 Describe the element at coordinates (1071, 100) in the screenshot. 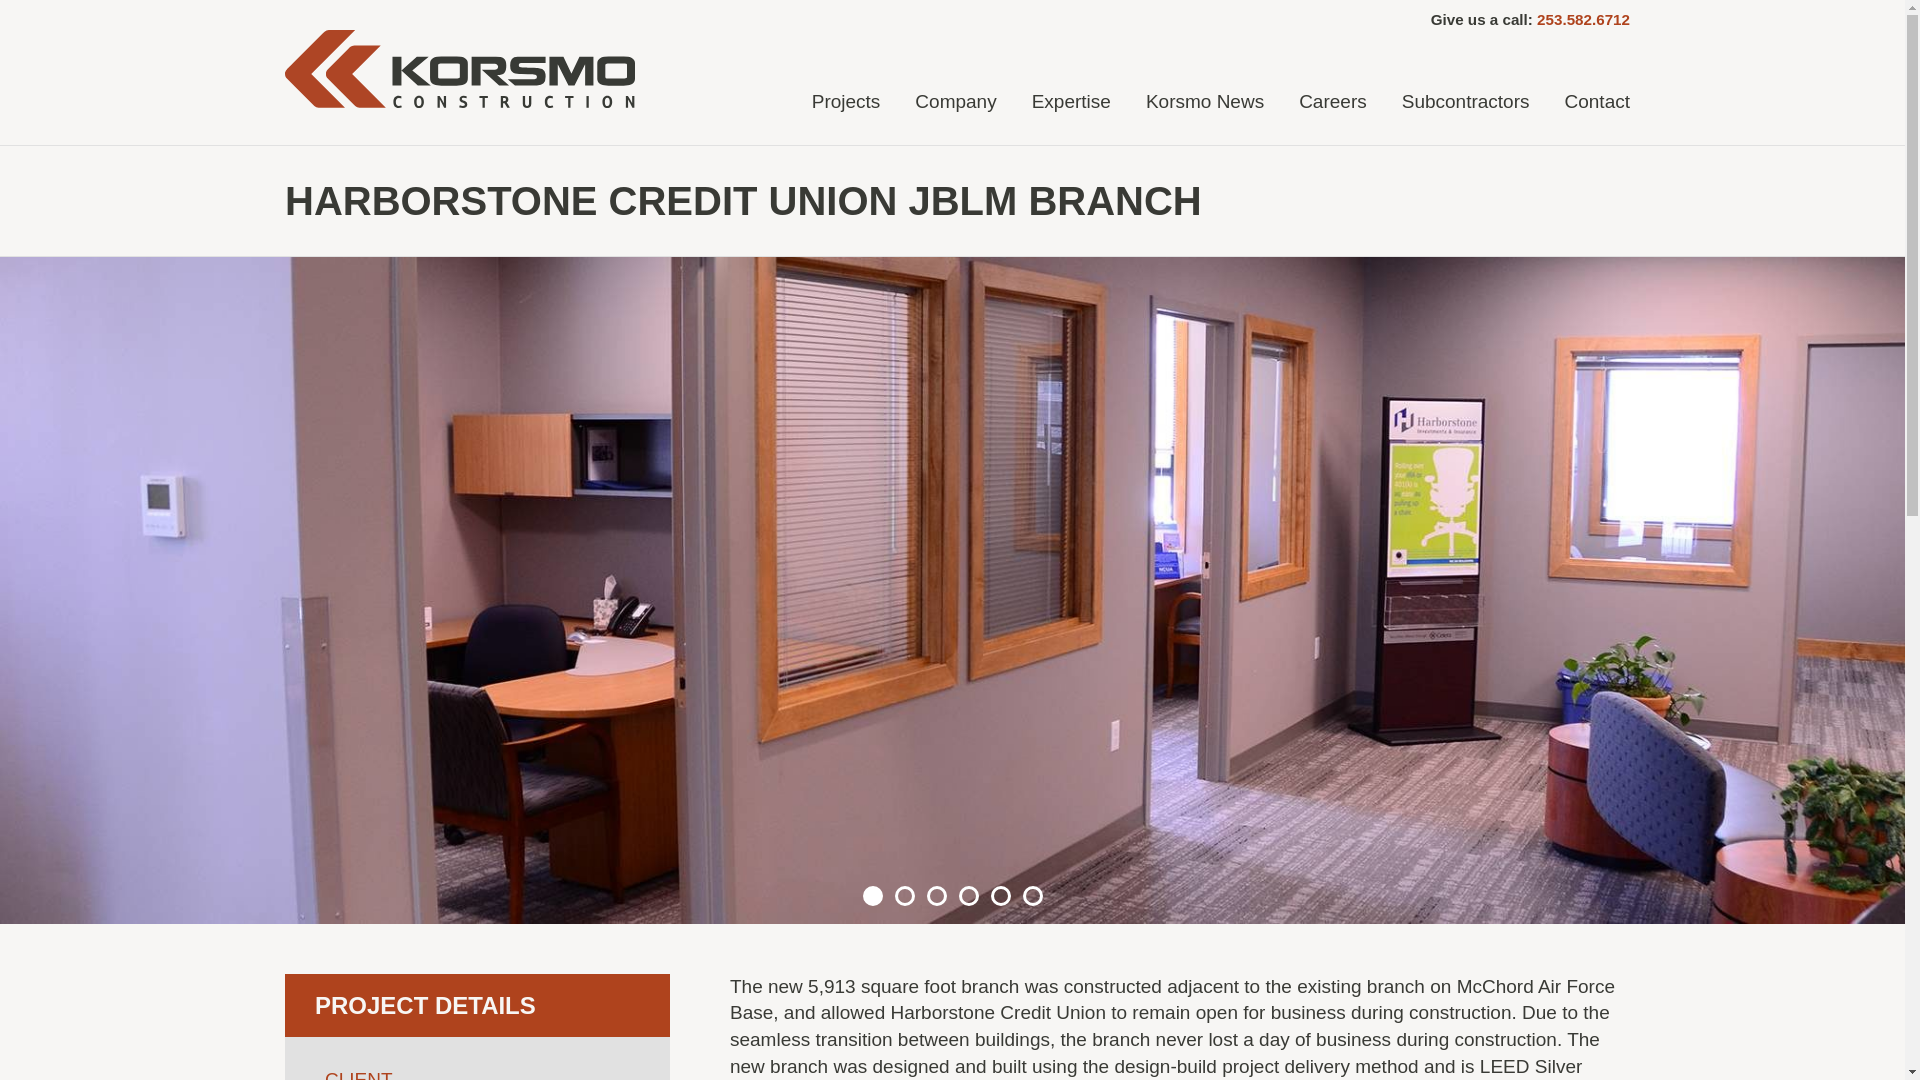

I see `Expertise` at that location.